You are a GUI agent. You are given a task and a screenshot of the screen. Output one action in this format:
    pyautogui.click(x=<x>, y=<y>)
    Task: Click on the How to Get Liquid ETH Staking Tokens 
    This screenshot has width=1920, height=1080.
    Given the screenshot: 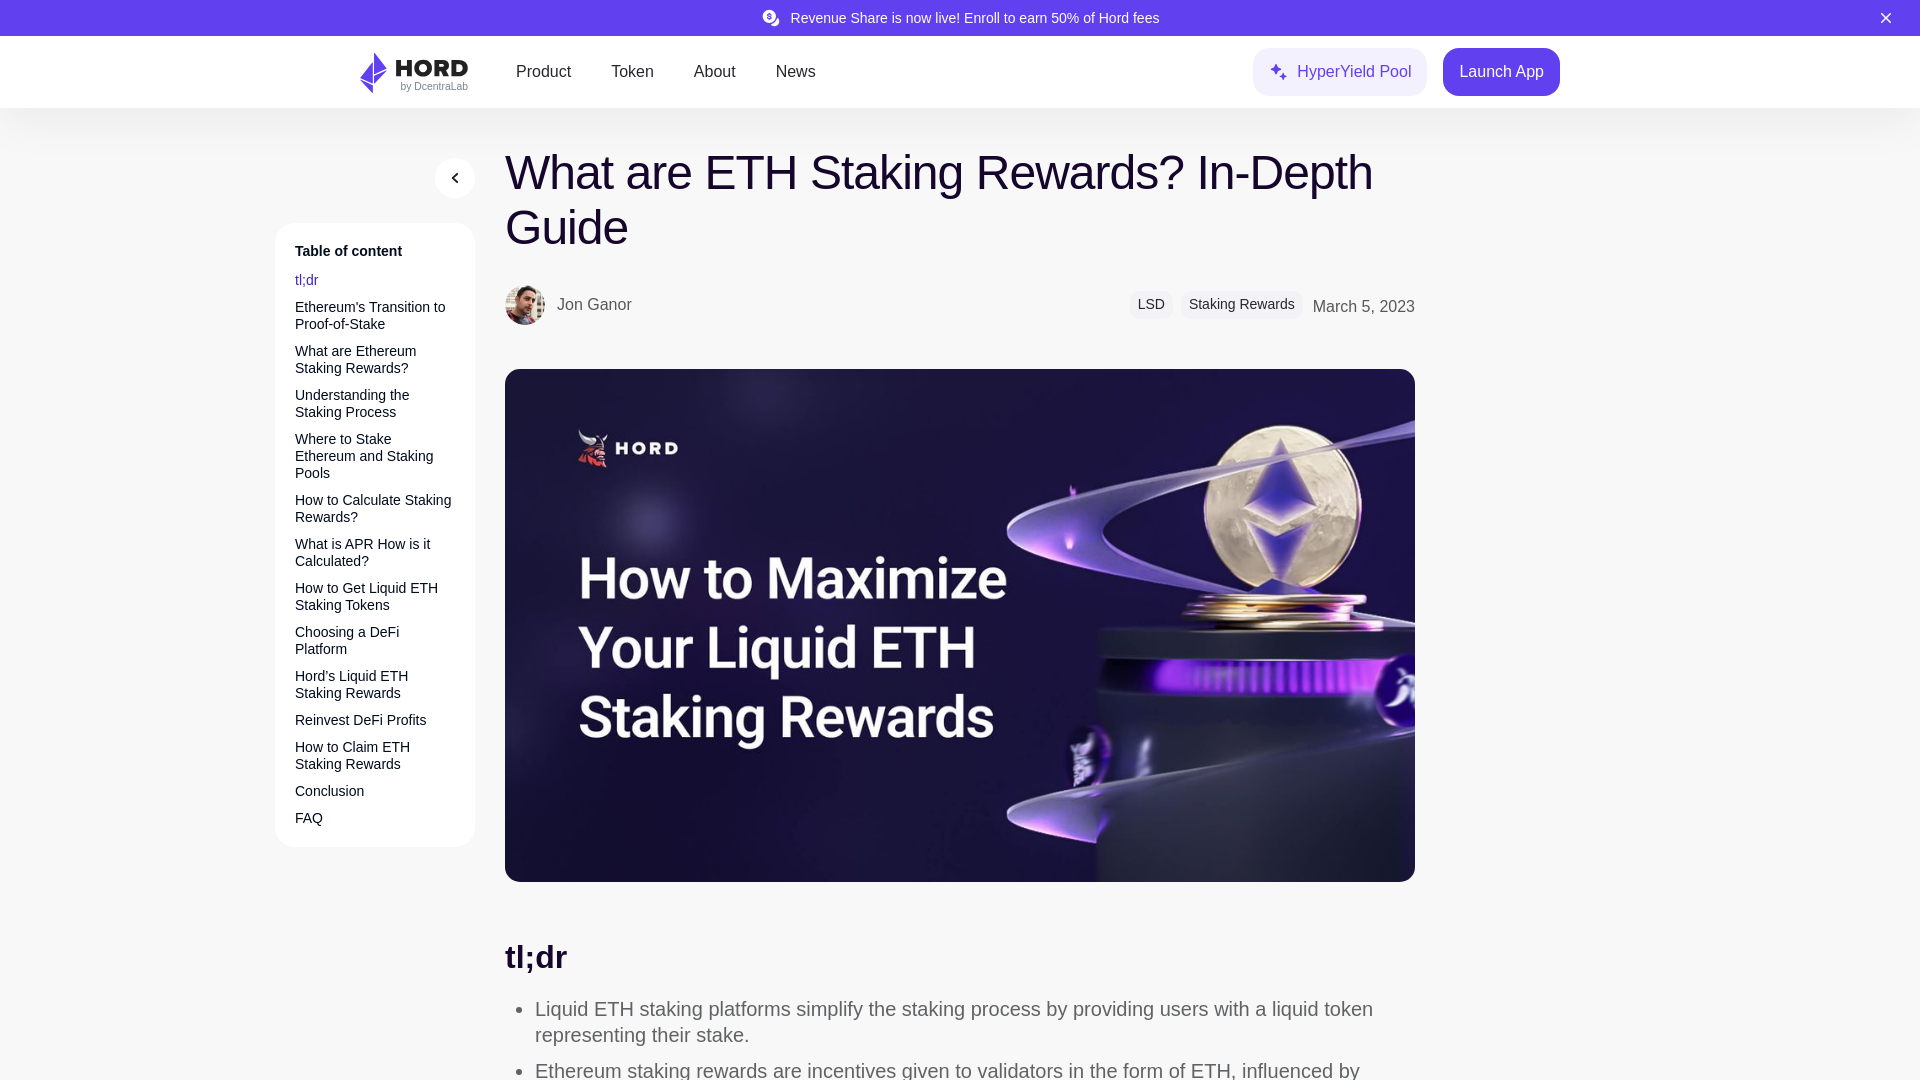 What is the action you would take?
    pyautogui.click(x=375, y=596)
    